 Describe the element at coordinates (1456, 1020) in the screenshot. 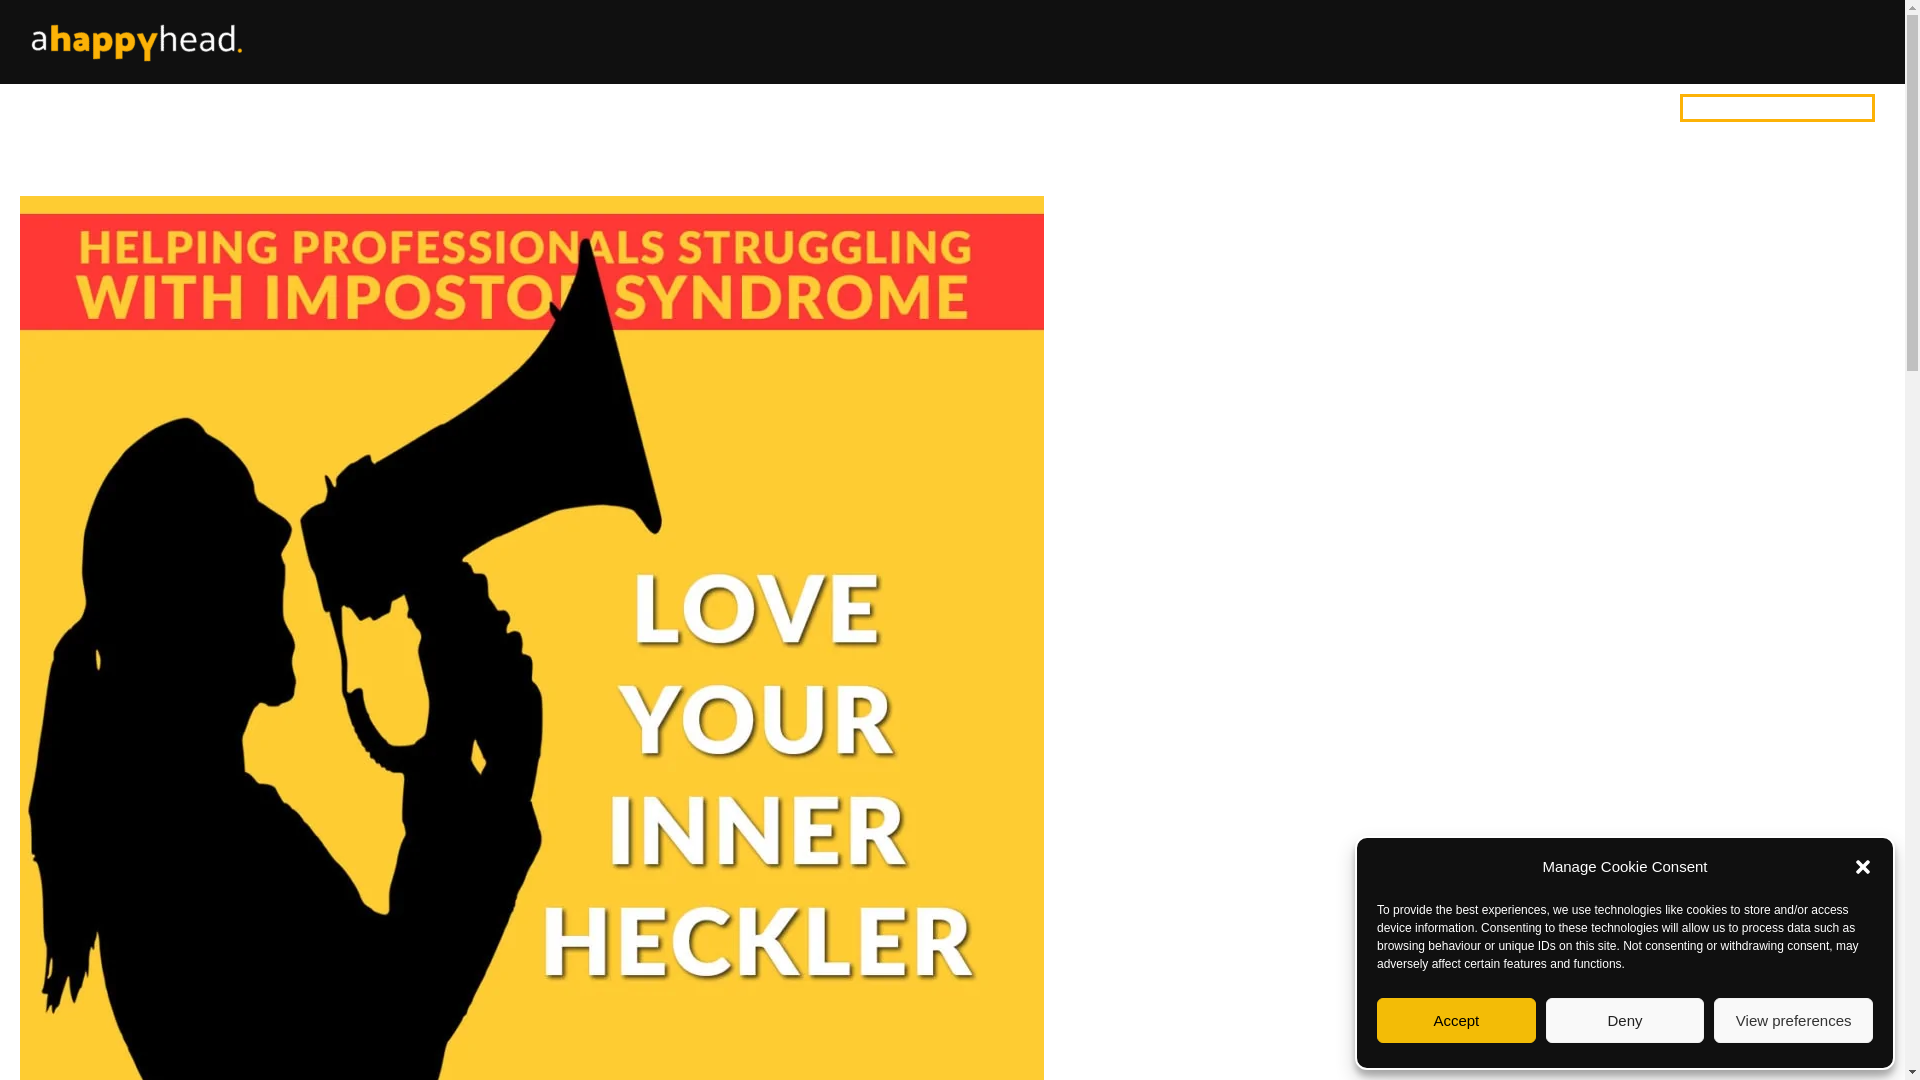

I see `Accept` at that location.